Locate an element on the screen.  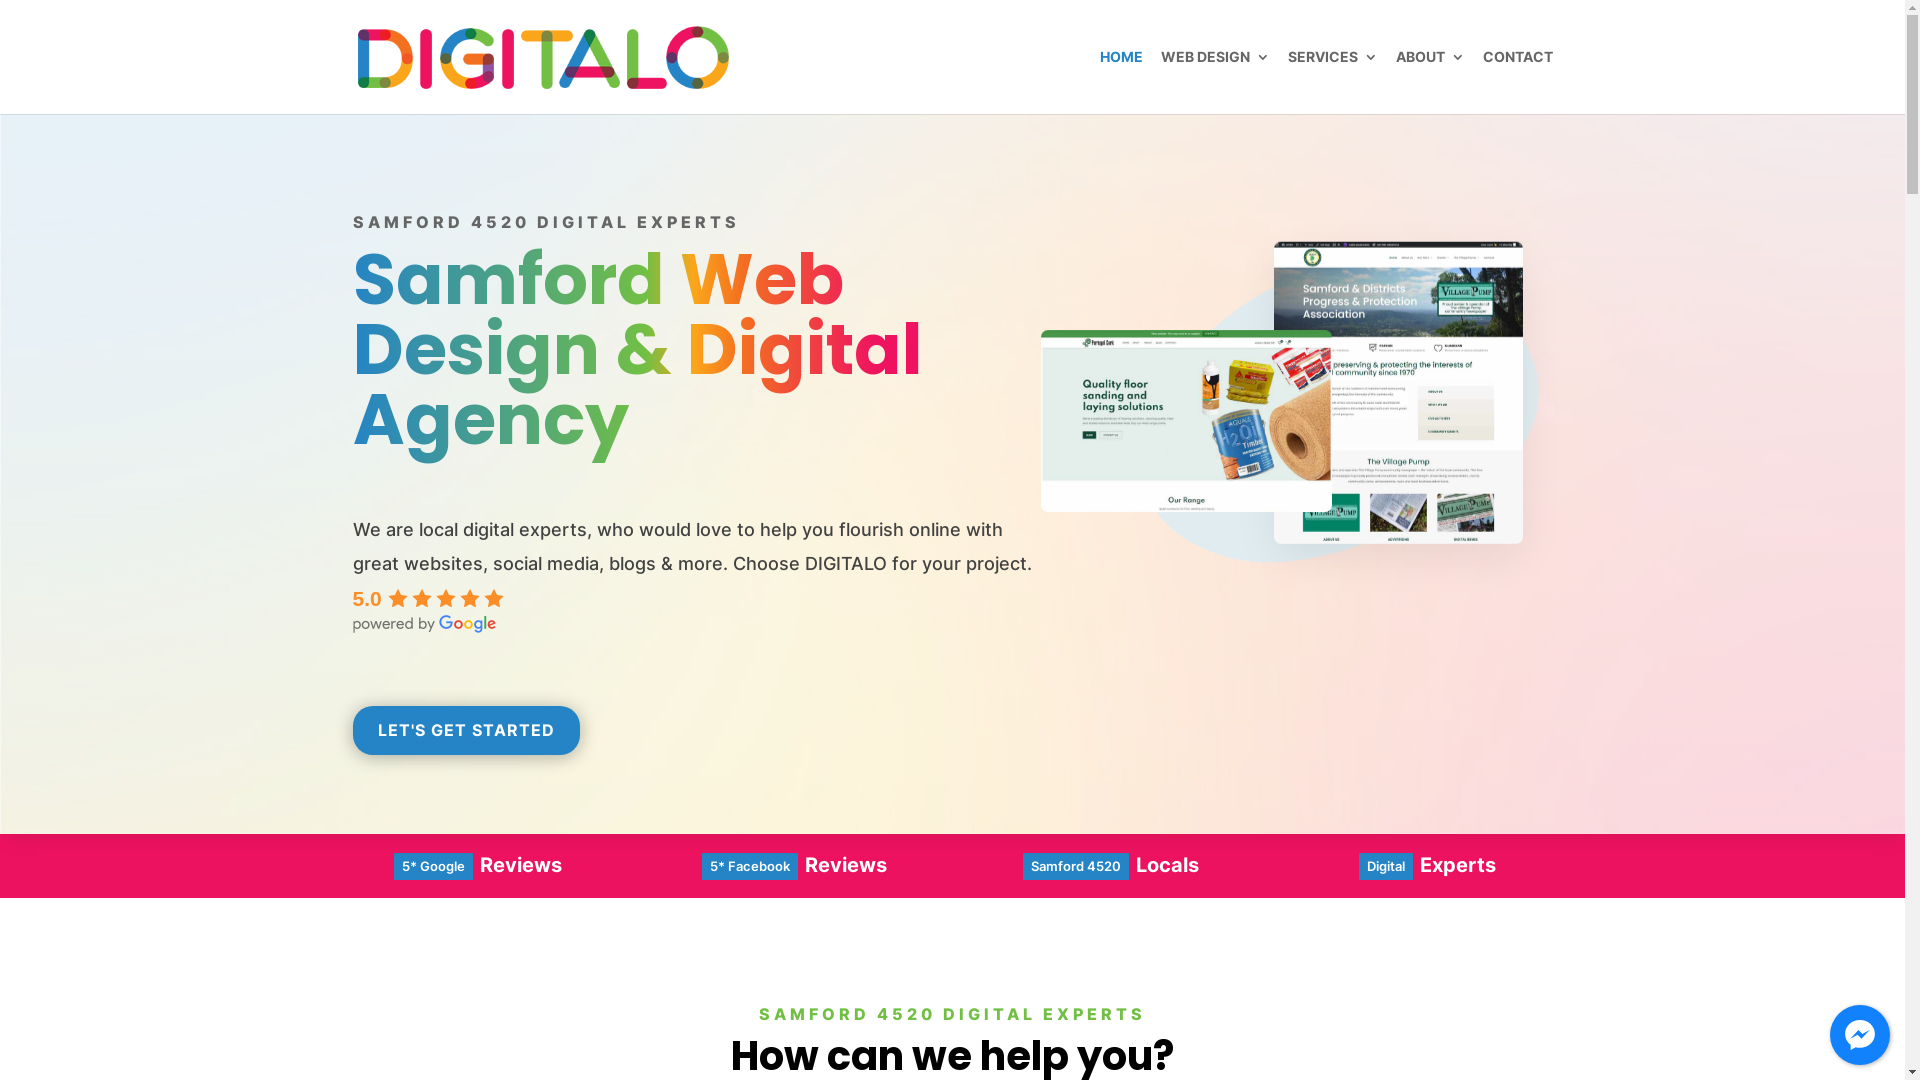
WEB DESIGN is located at coordinates (1214, 82).